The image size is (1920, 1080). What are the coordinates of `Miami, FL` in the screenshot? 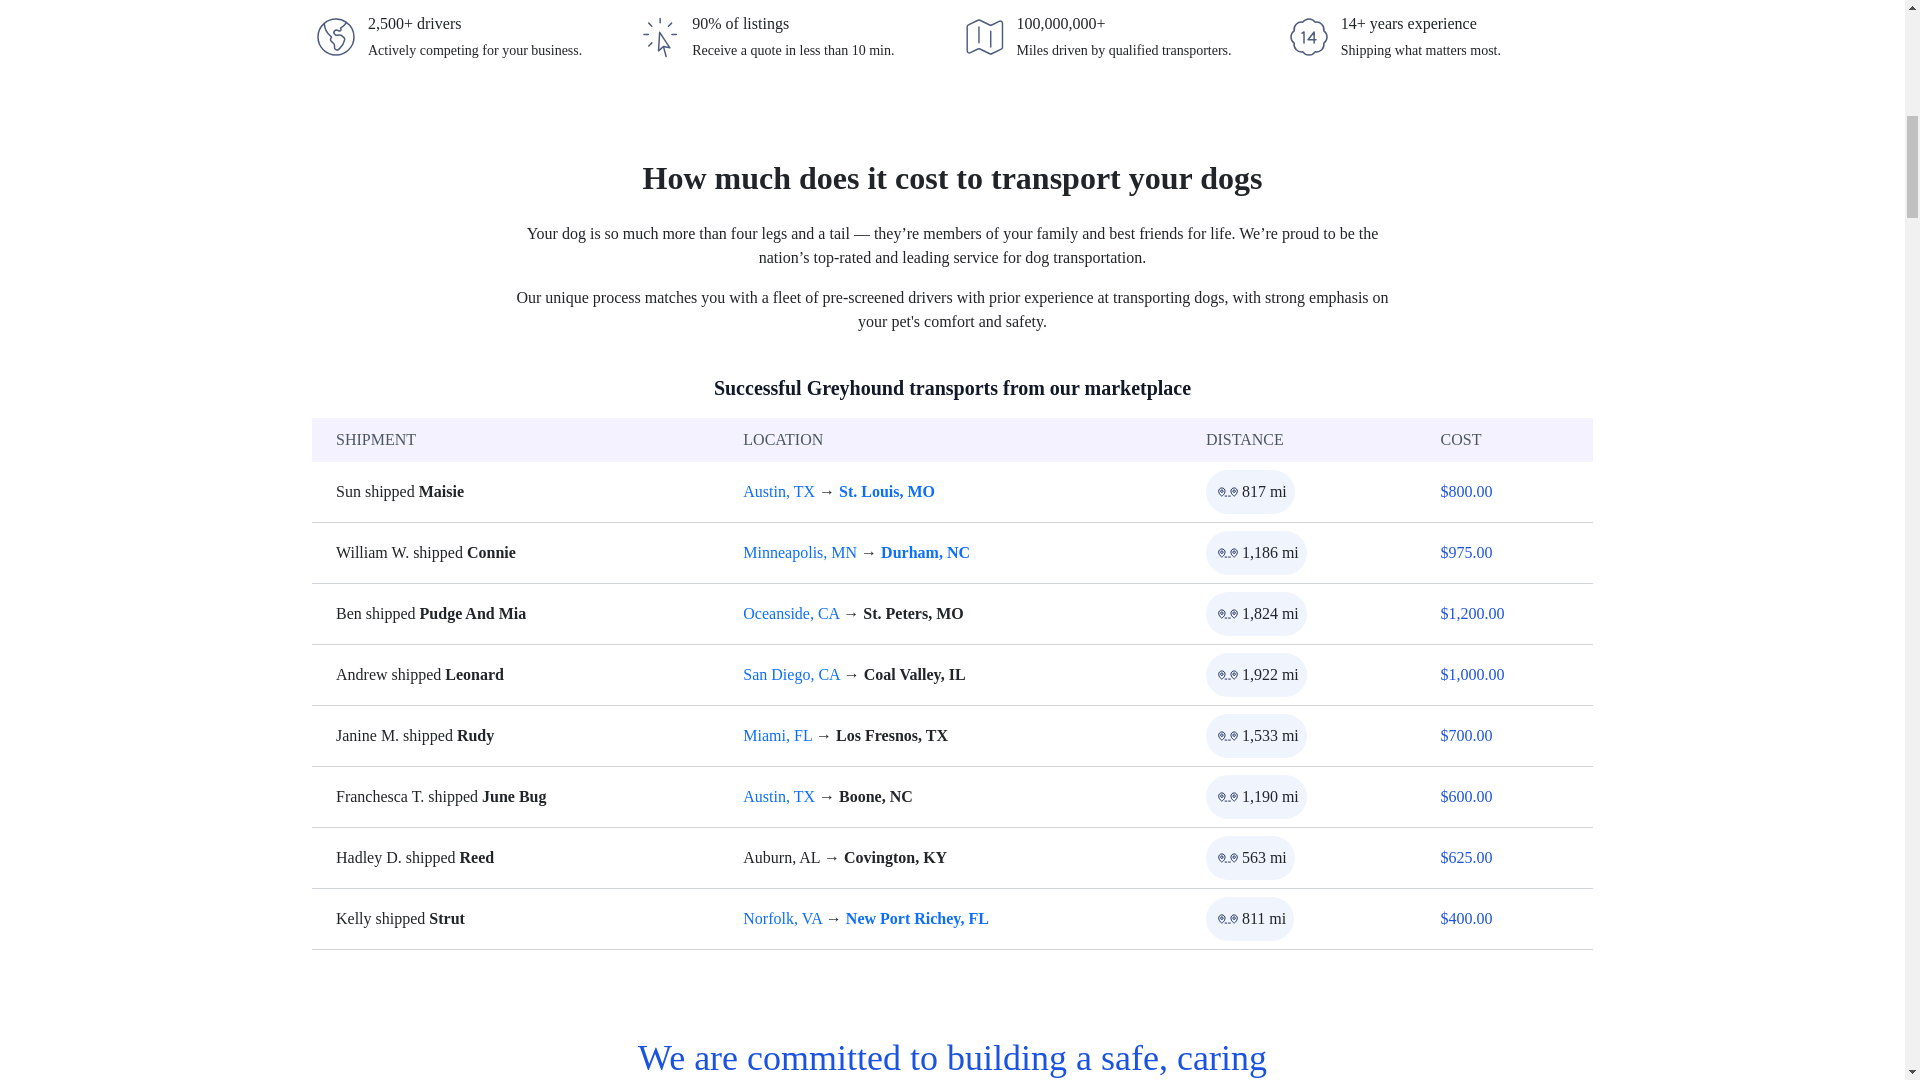 It's located at (778, 735).